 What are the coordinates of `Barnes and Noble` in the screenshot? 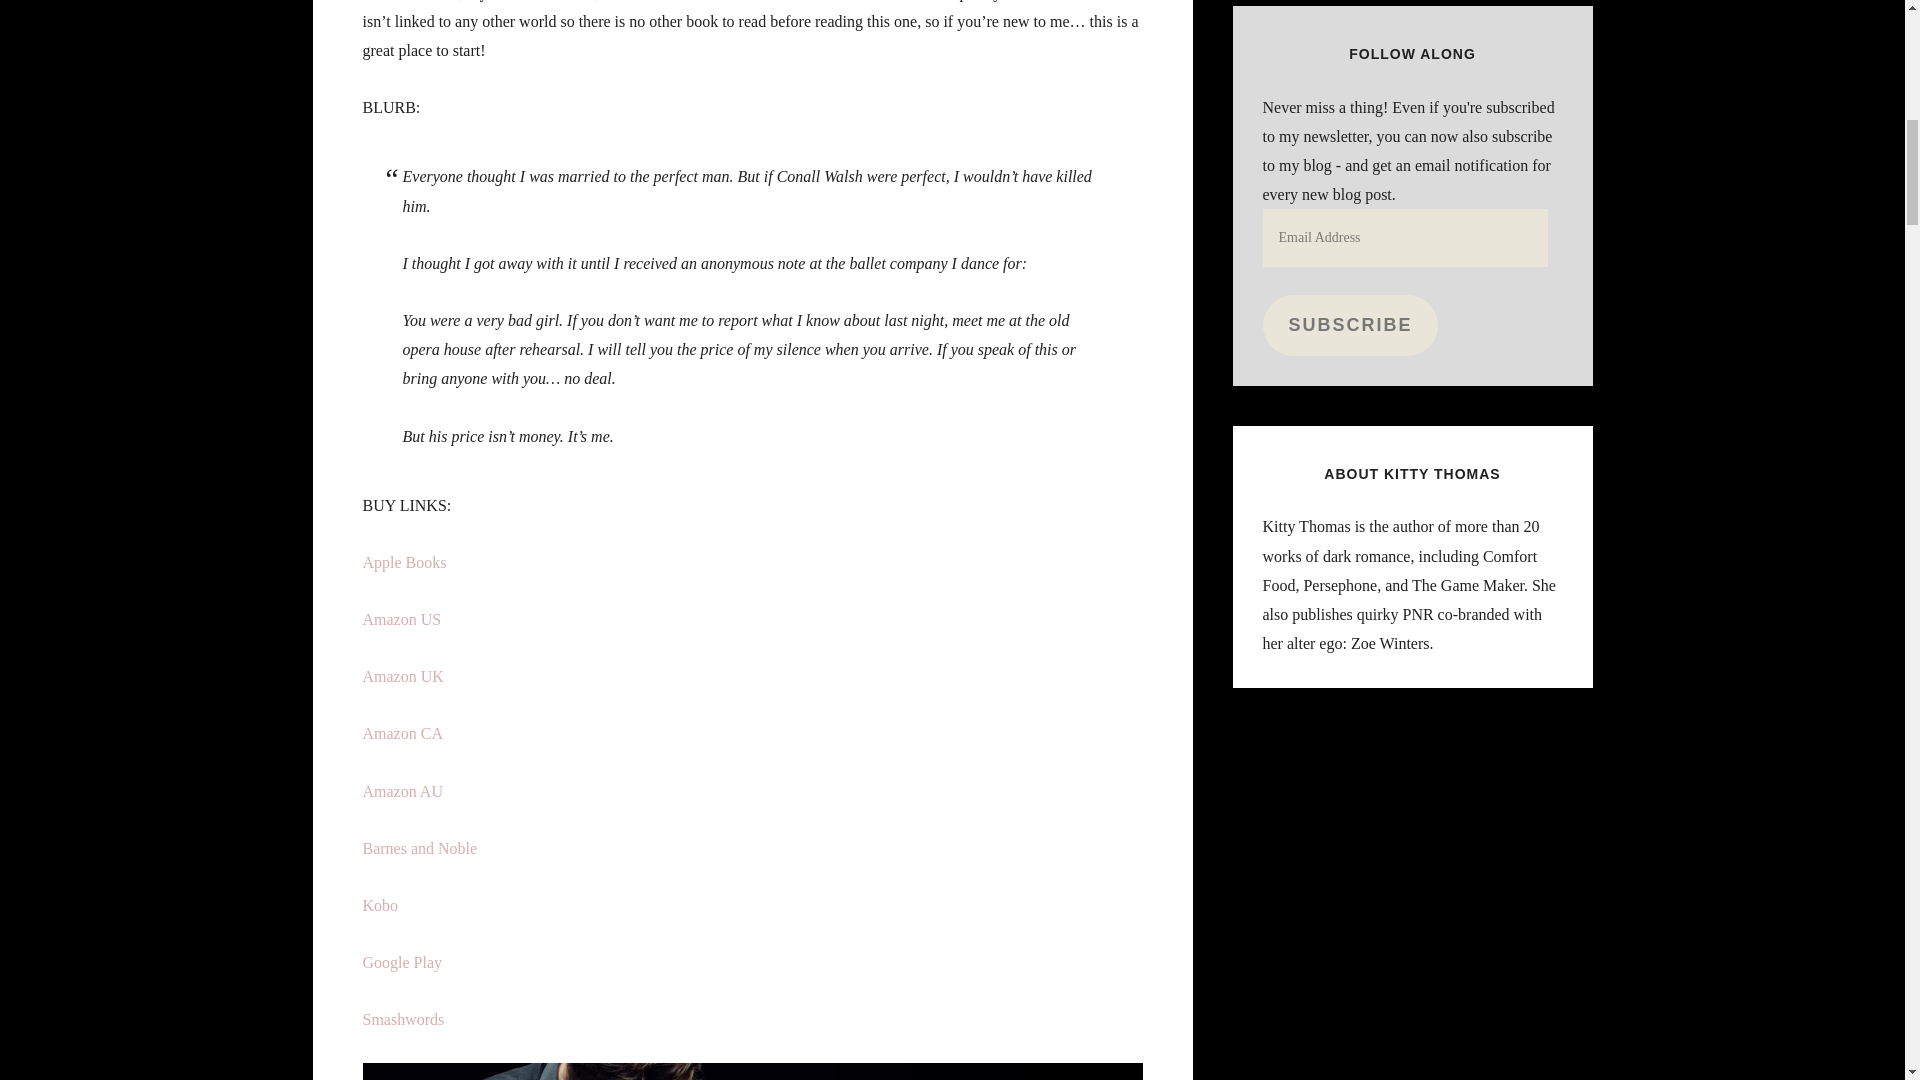 It's located at (419, 848).